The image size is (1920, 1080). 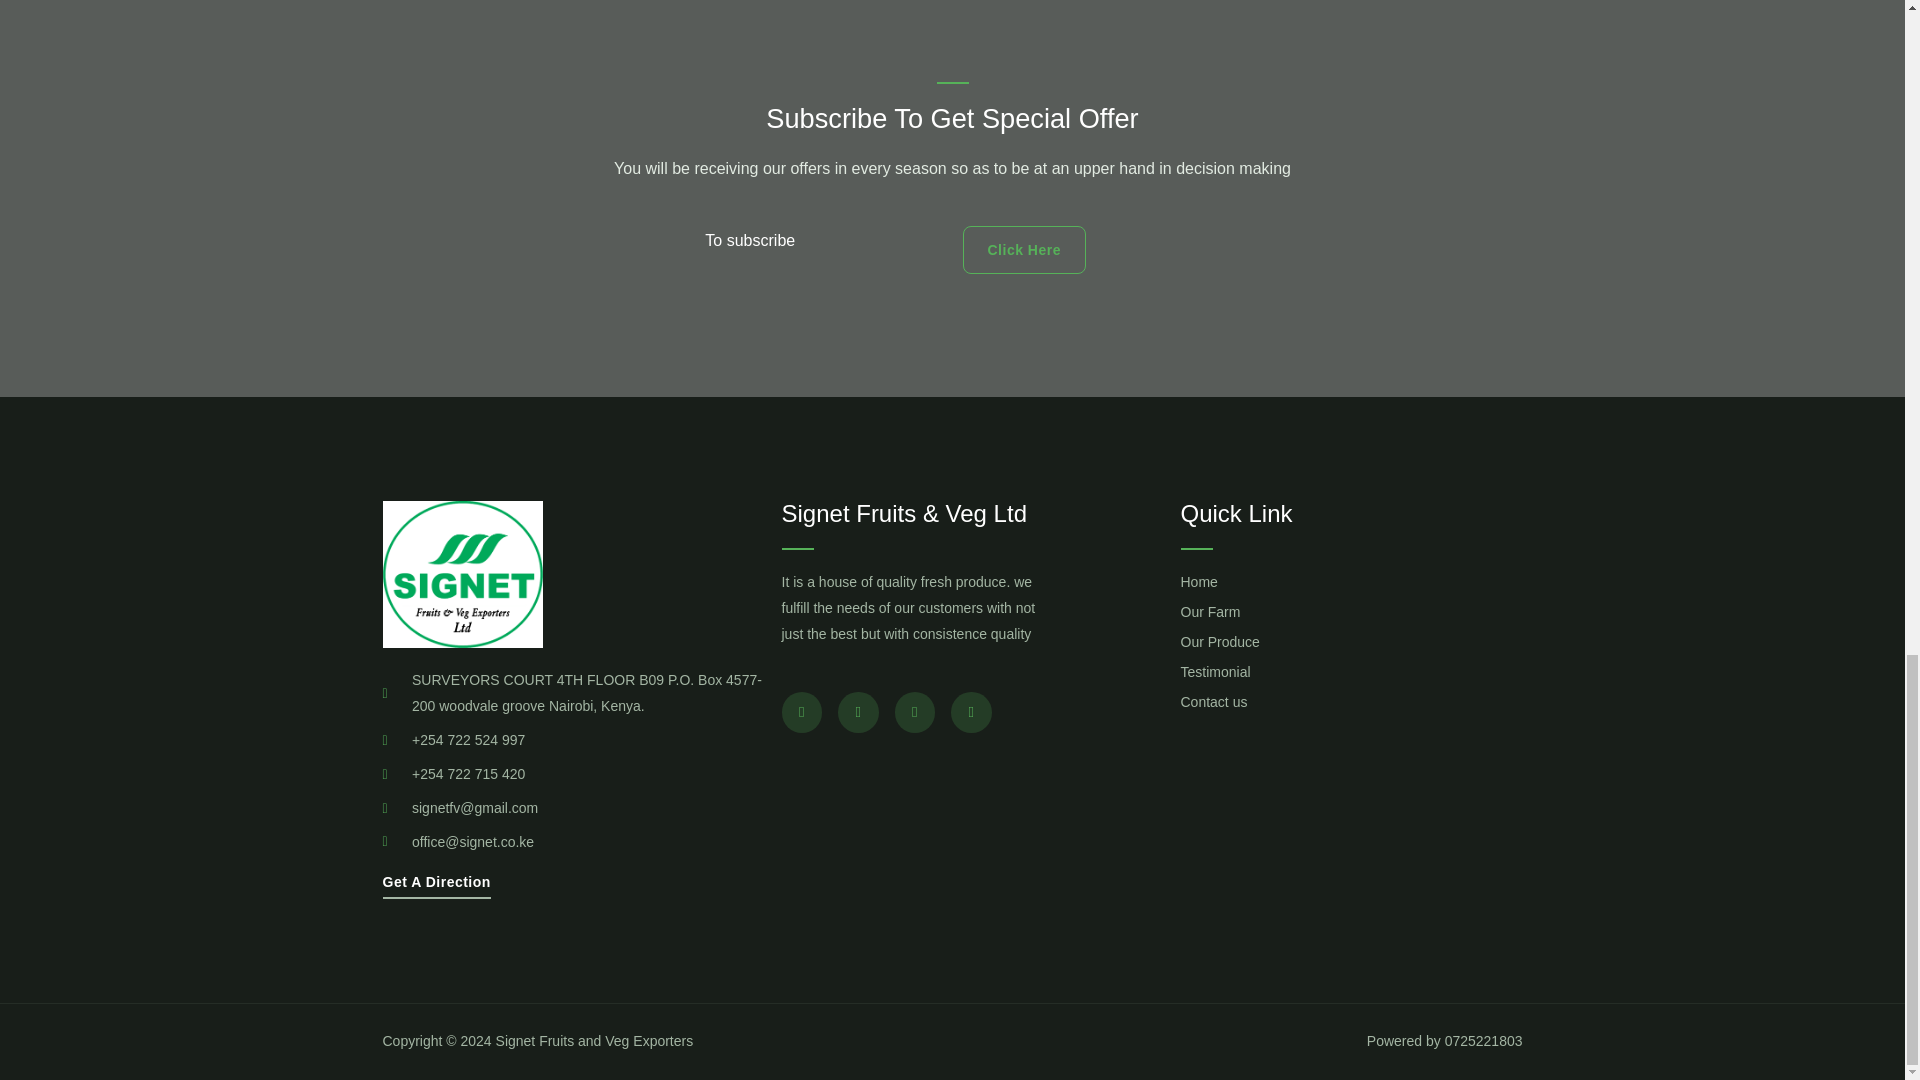 I want to click on Our Produce, so click(x=1264, y=642).